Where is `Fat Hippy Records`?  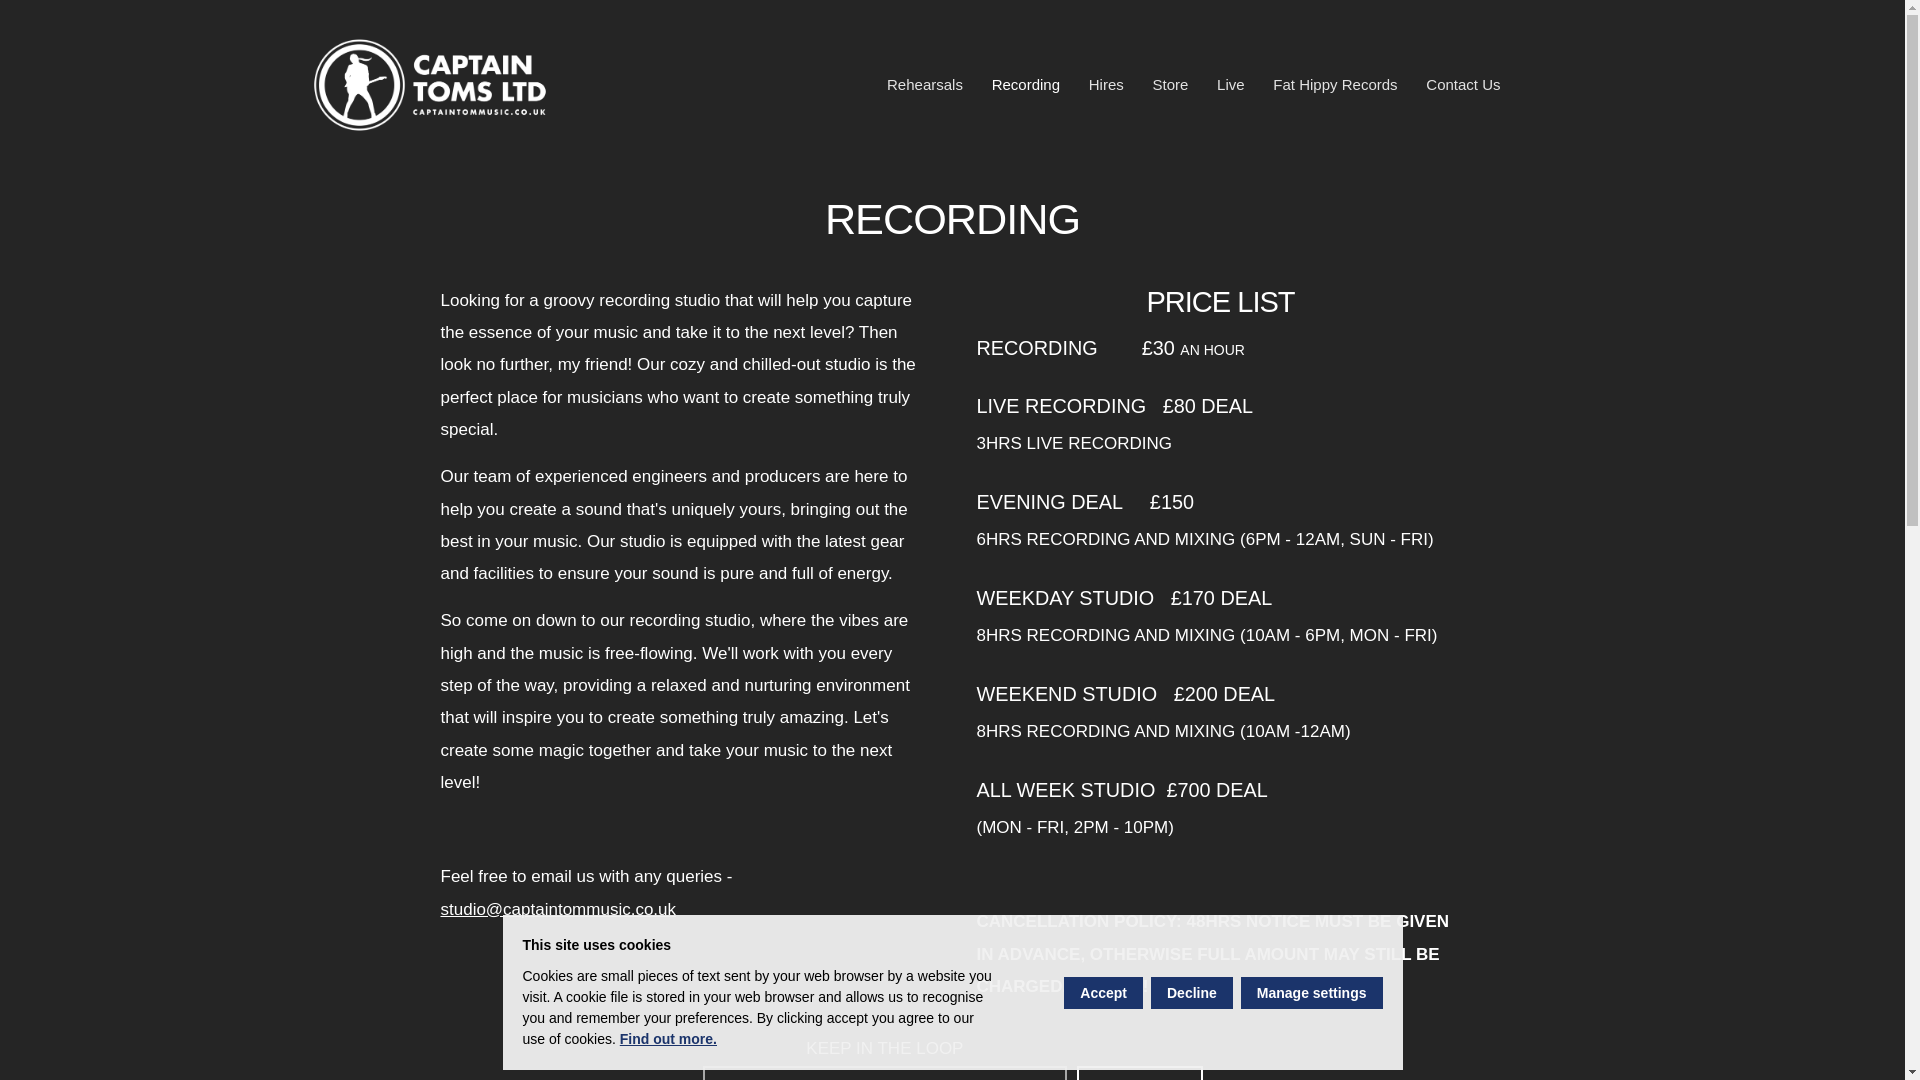
Fat Hippy Records is located at coordinates (1335, 84).